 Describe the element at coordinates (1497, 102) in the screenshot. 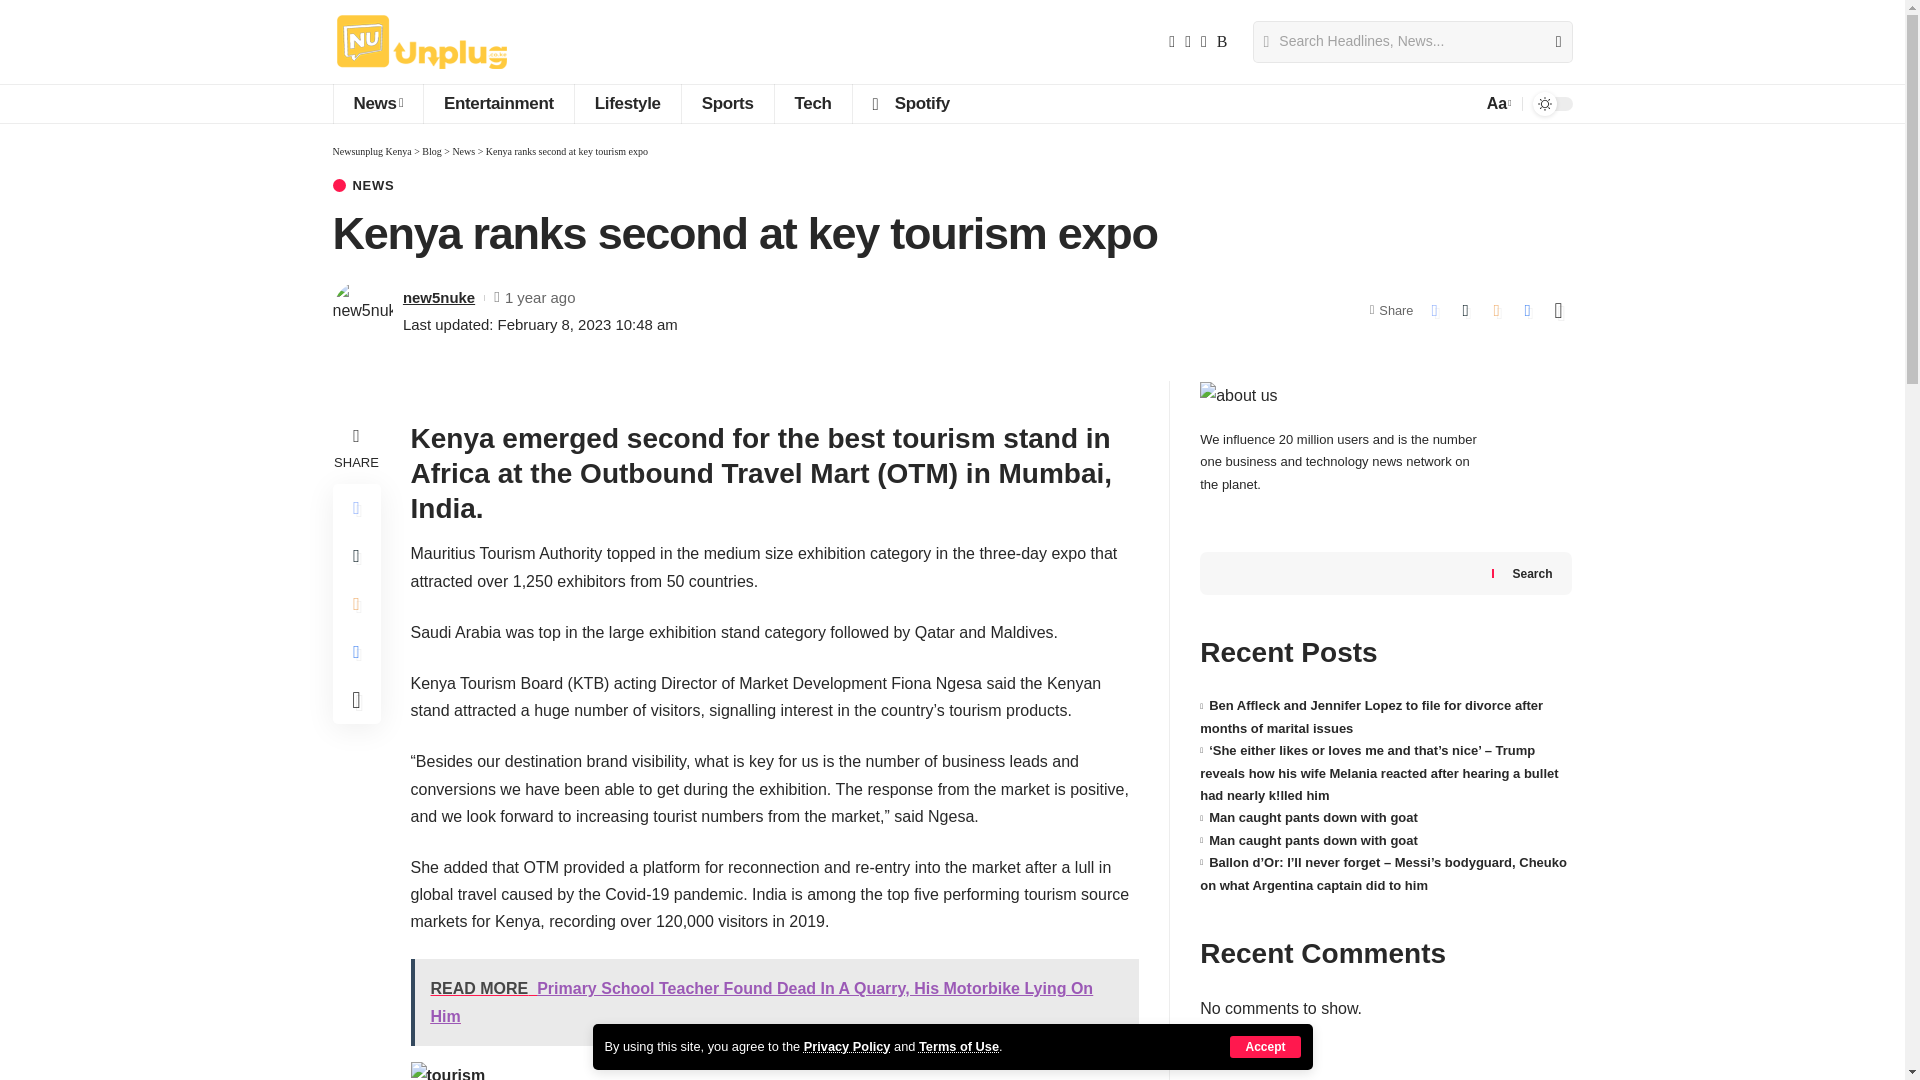

I see `Aa` at that location.